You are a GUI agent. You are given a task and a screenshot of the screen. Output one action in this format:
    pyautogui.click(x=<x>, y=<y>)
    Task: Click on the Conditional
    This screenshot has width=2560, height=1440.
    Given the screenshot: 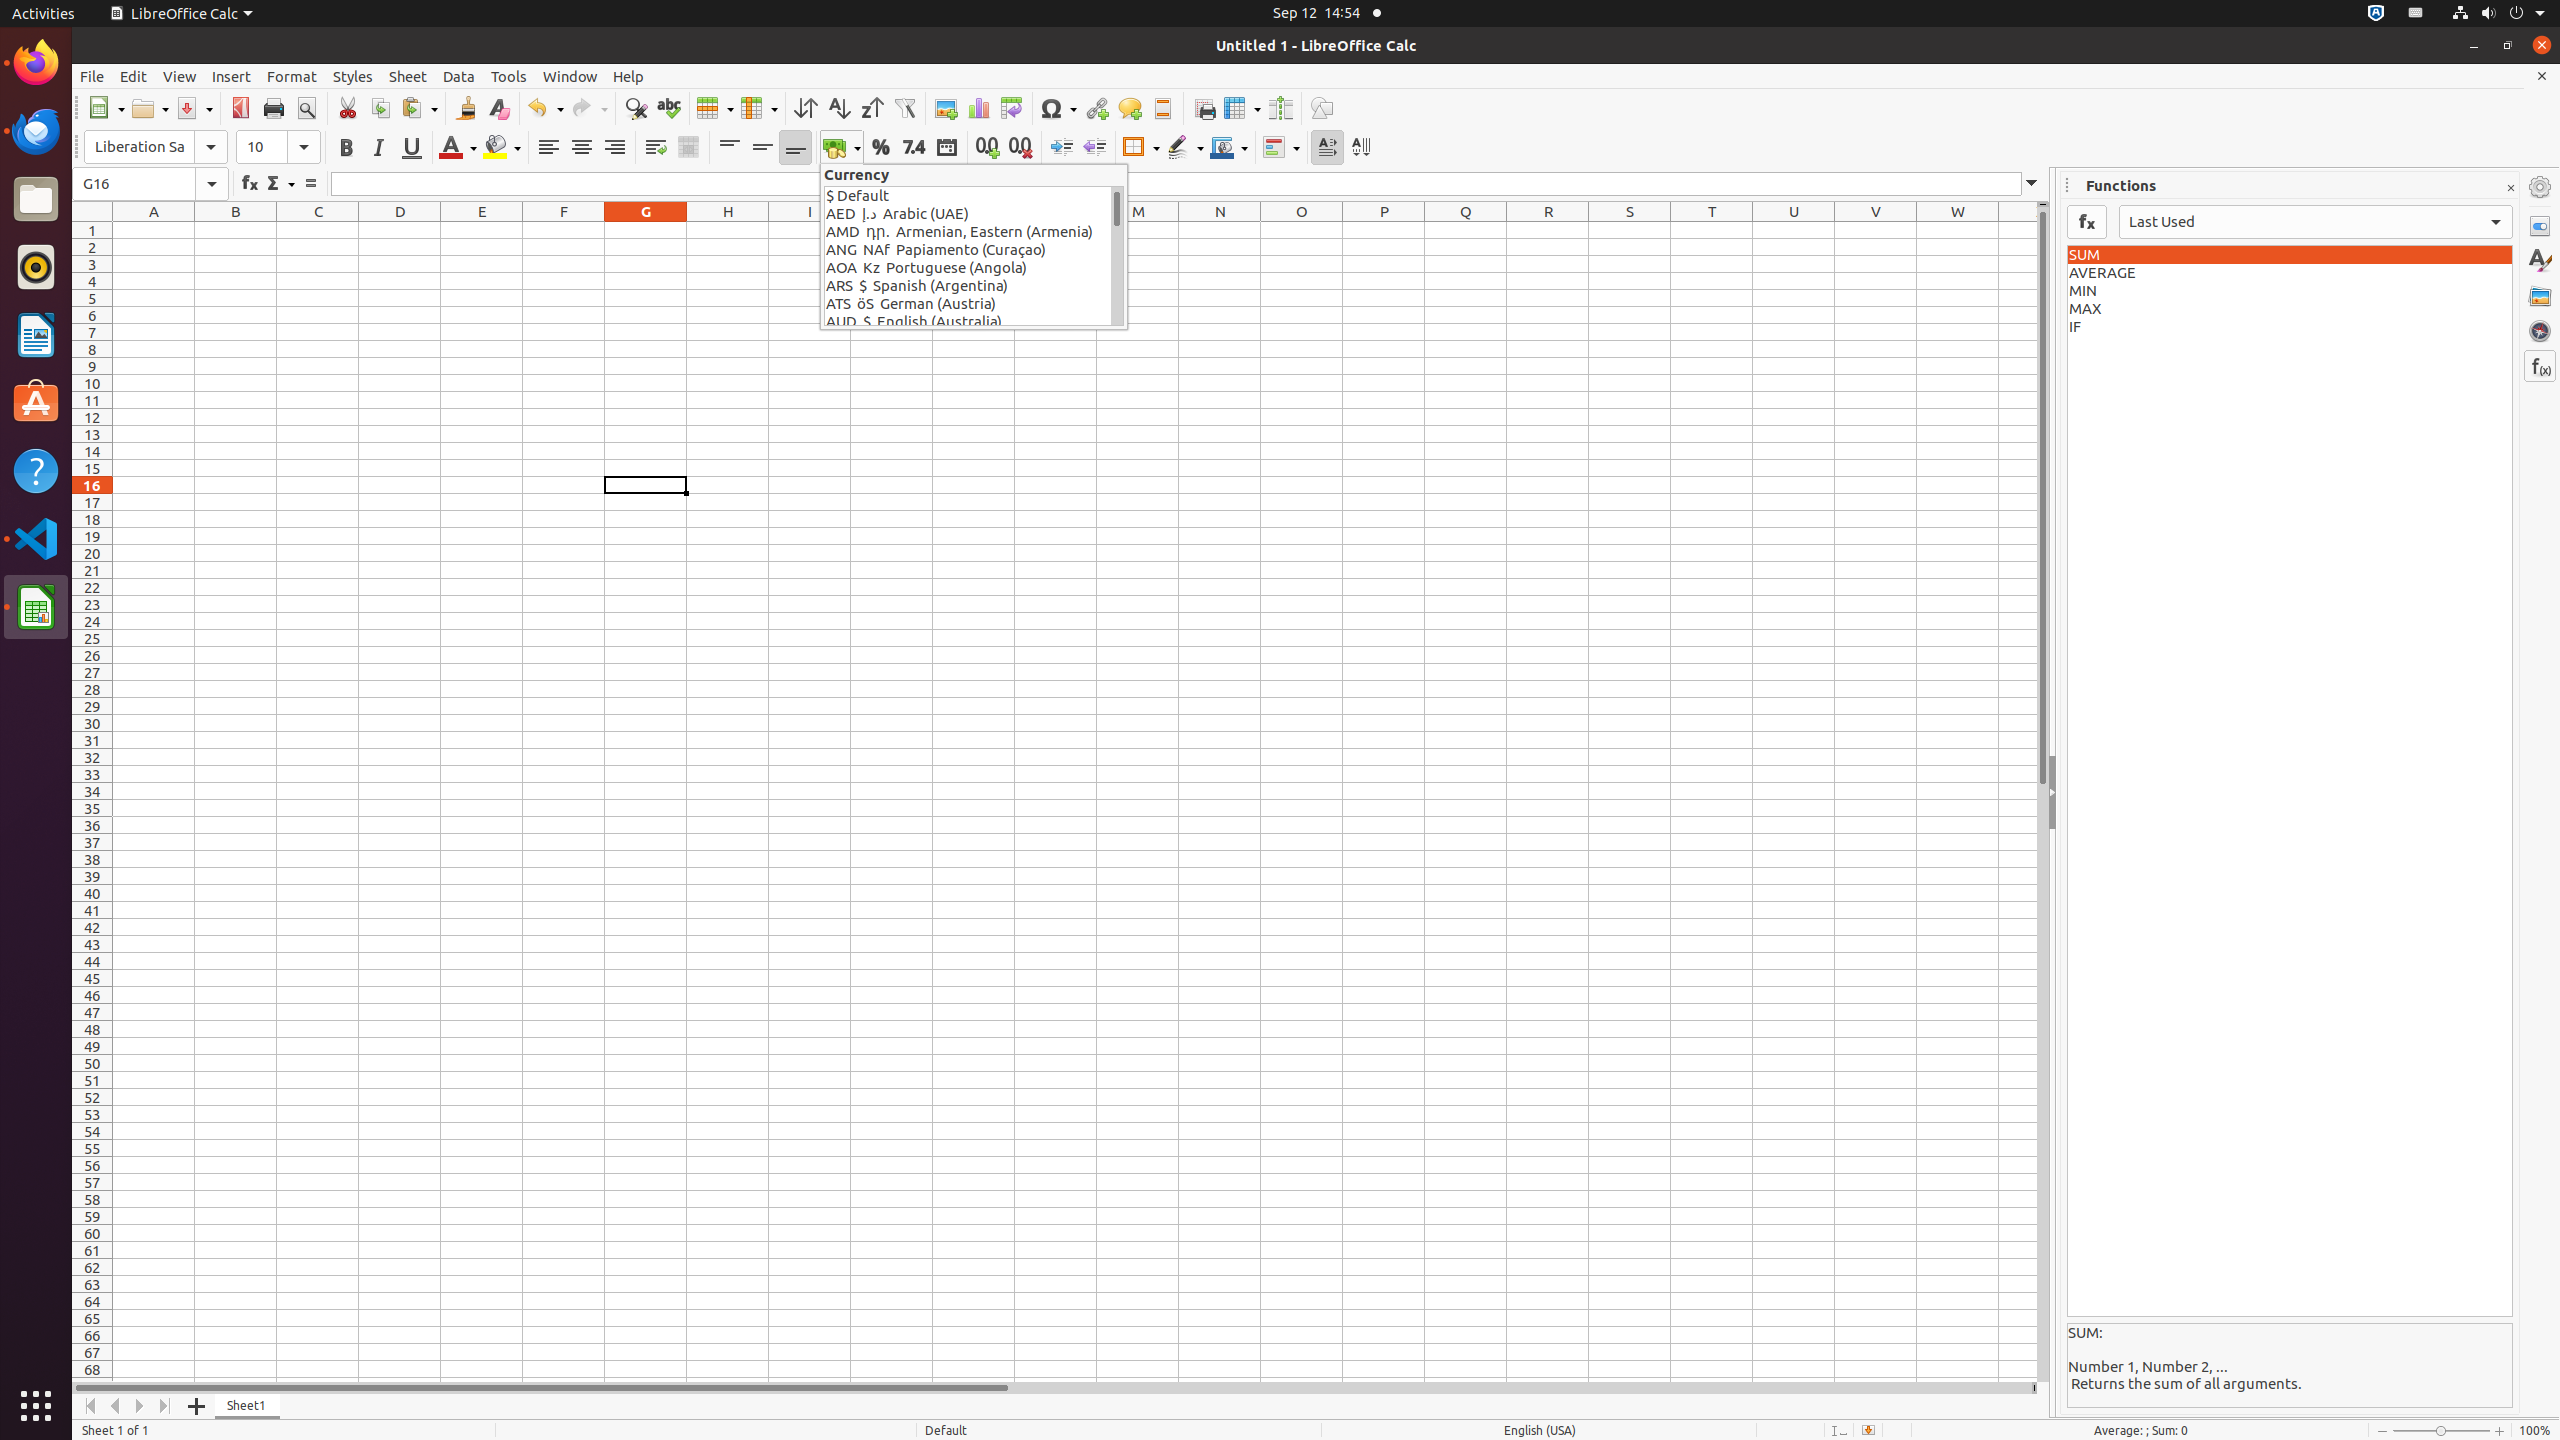 What is the action you would take?
    pyautogui.click(x=1281, y=148)
    